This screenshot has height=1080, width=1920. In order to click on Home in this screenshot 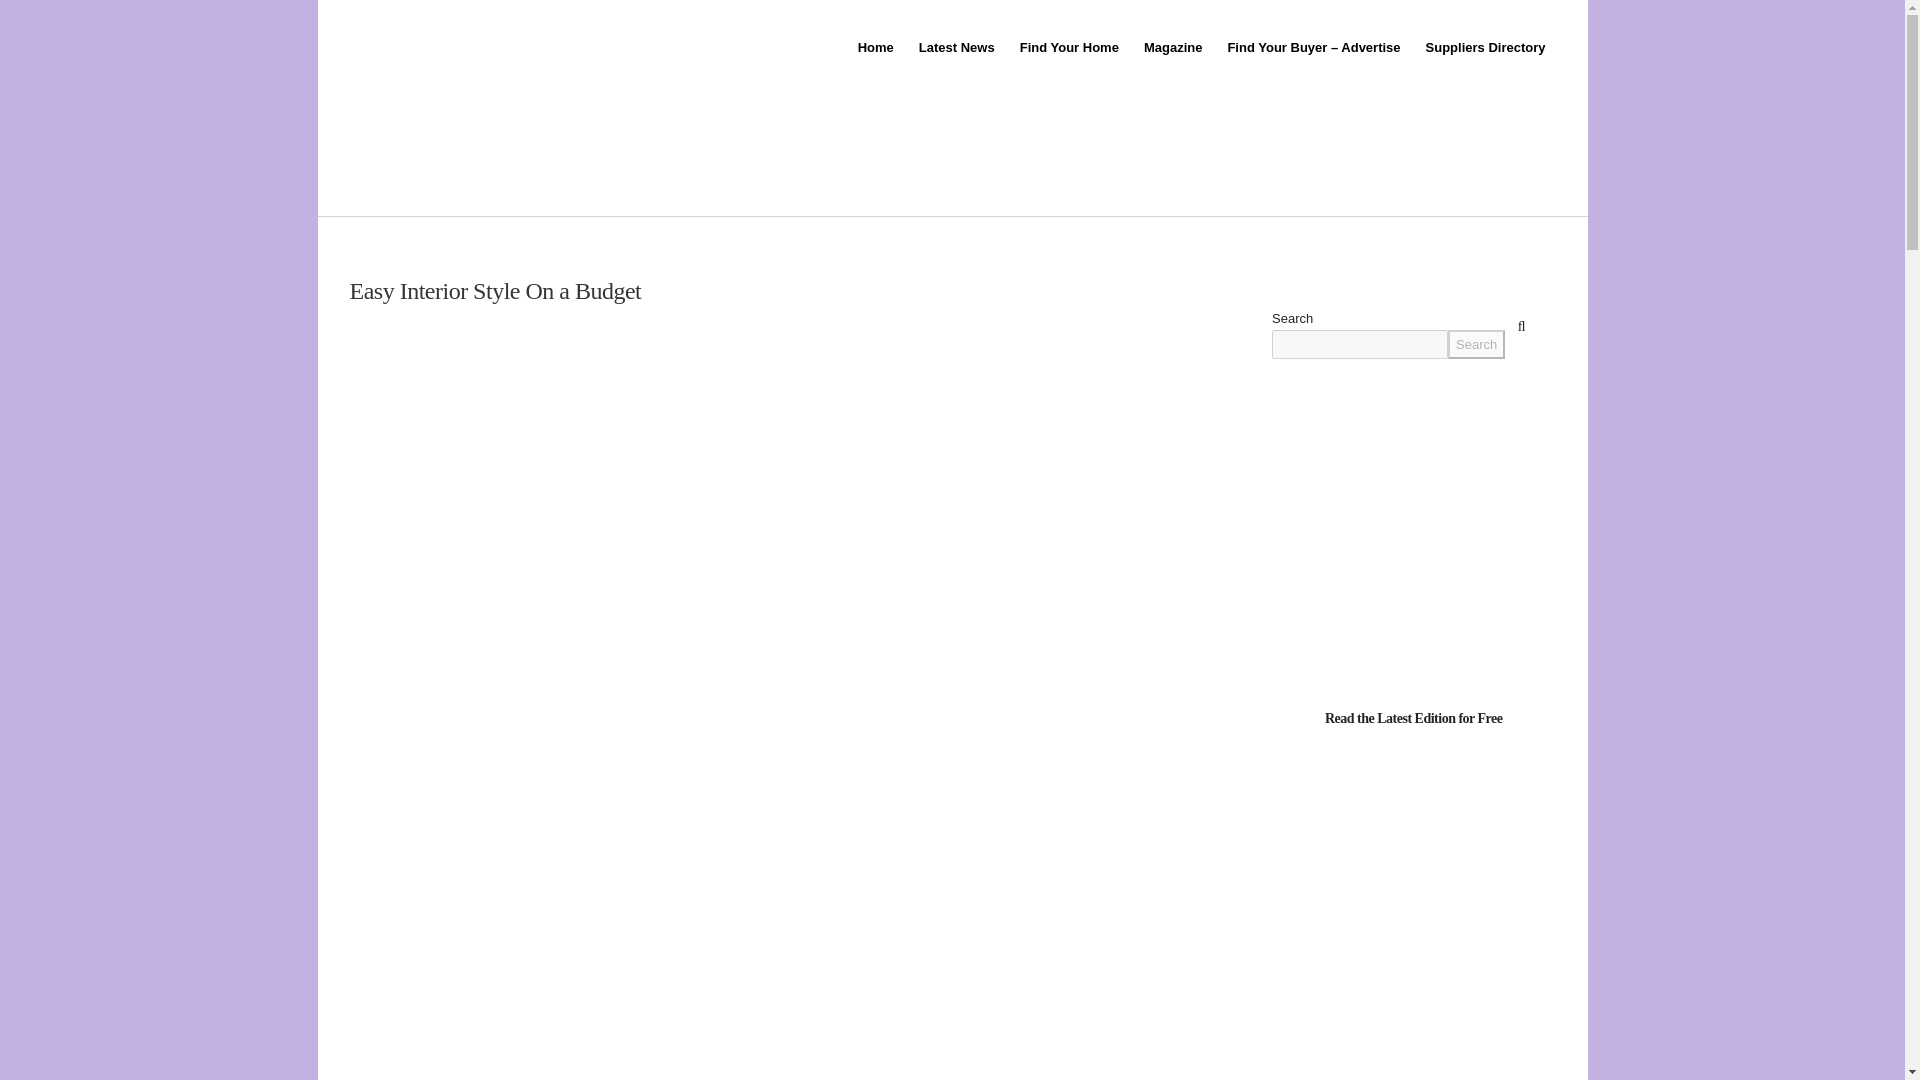, I will do `click(874, 48)`.